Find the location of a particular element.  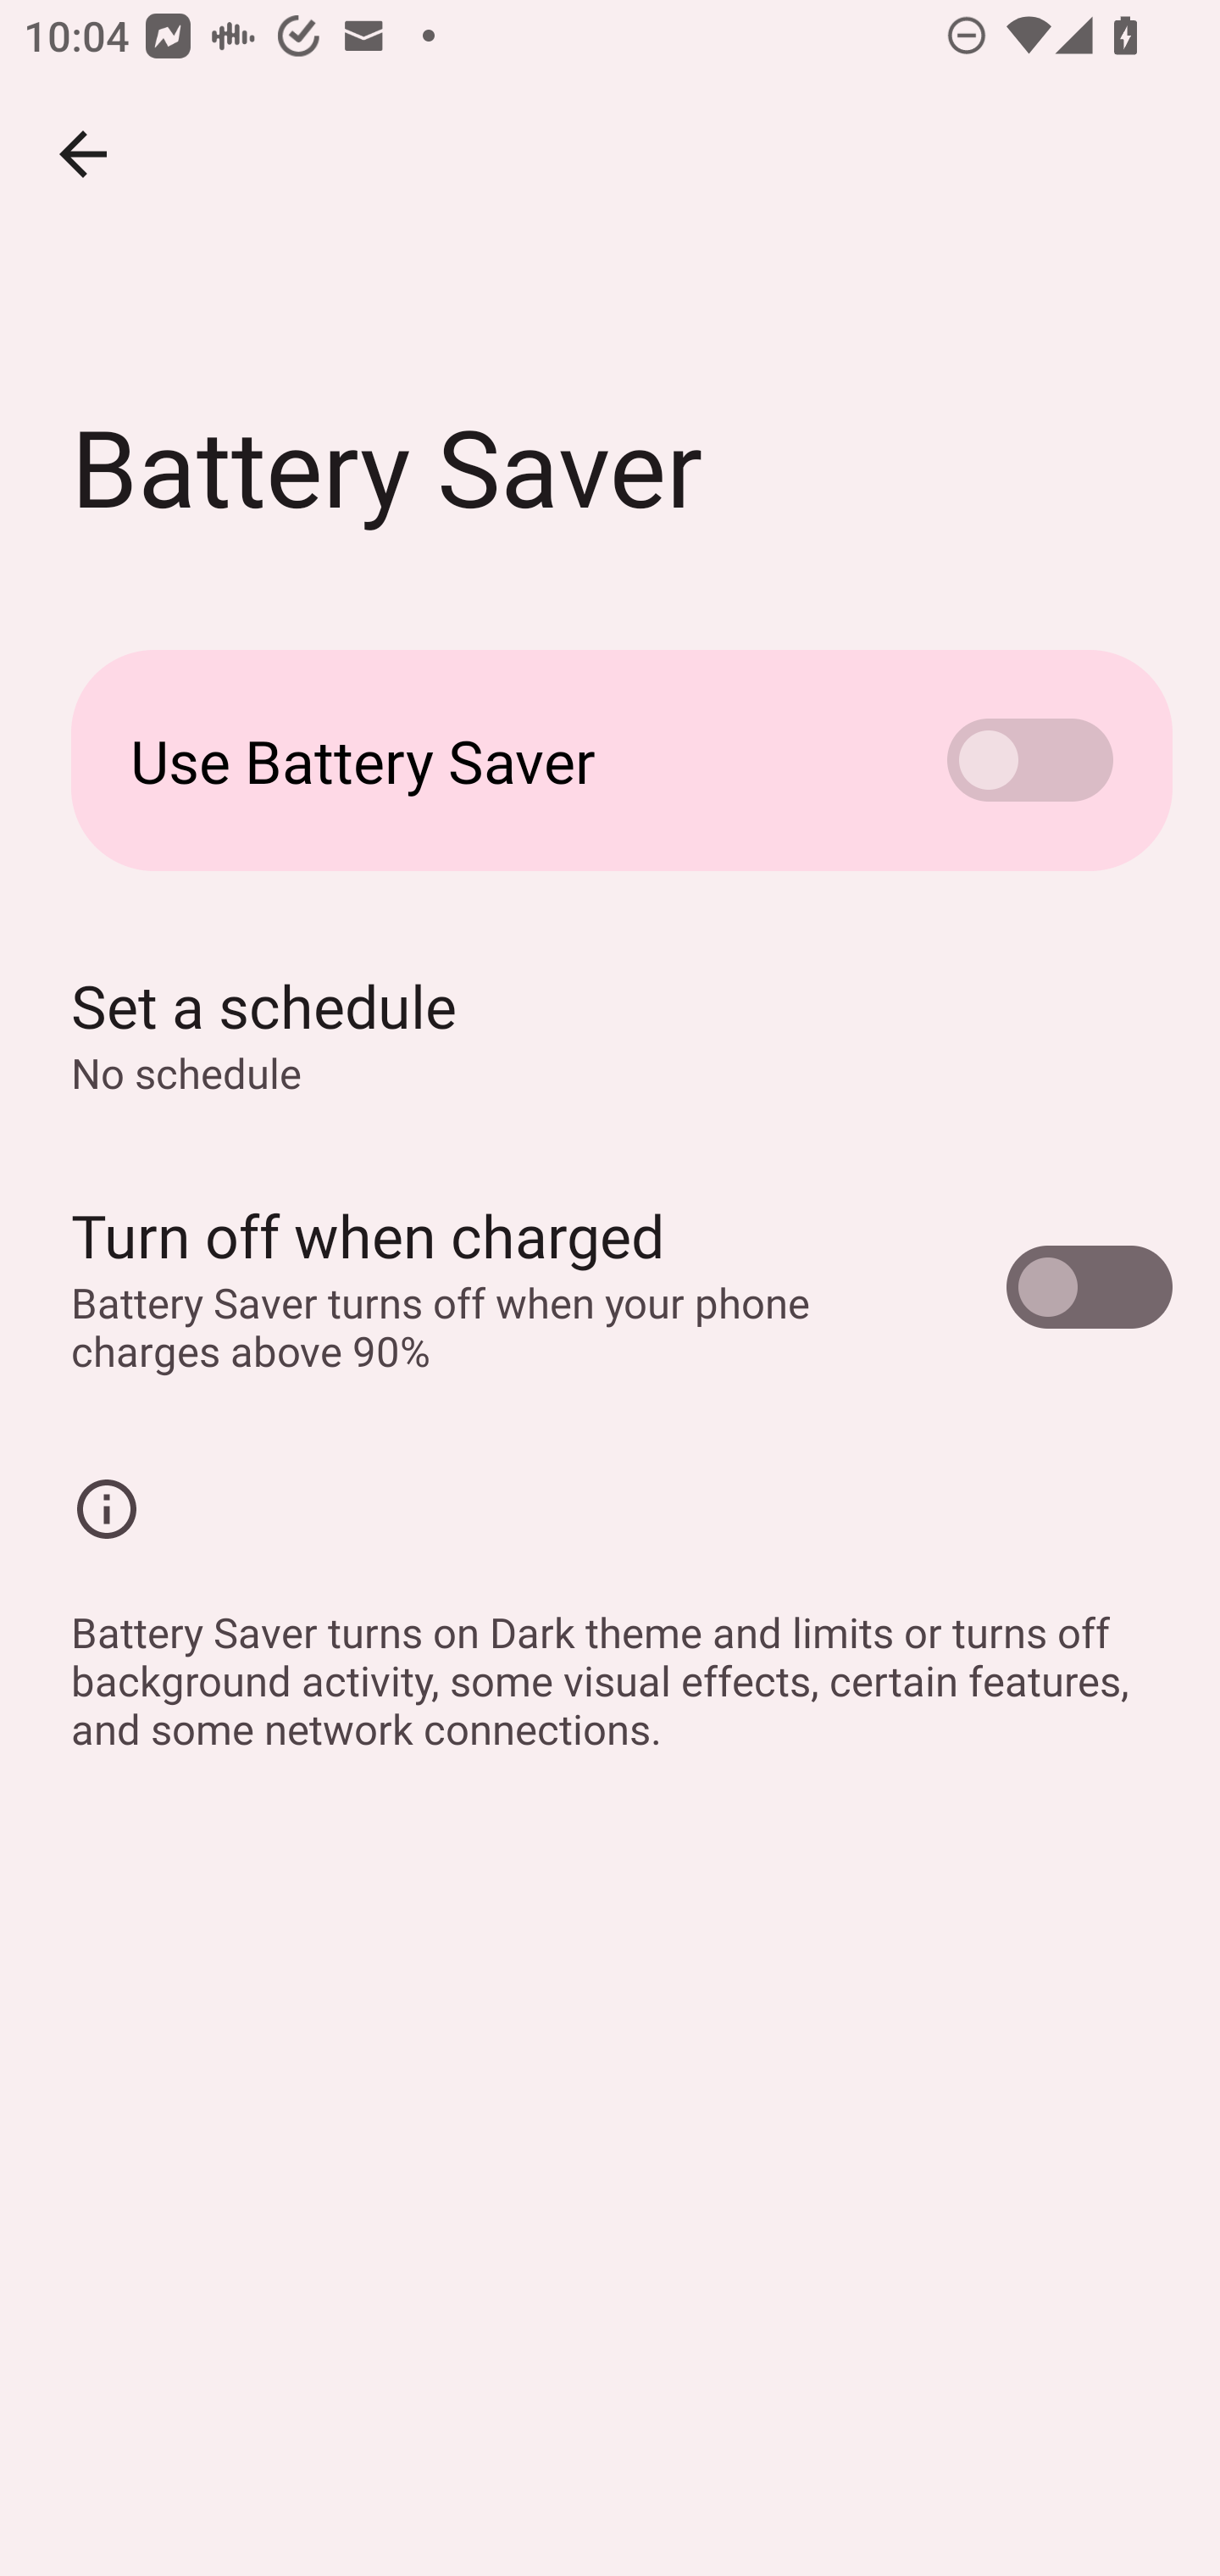

Use Battery Saver is located at coordinates (610, 761).